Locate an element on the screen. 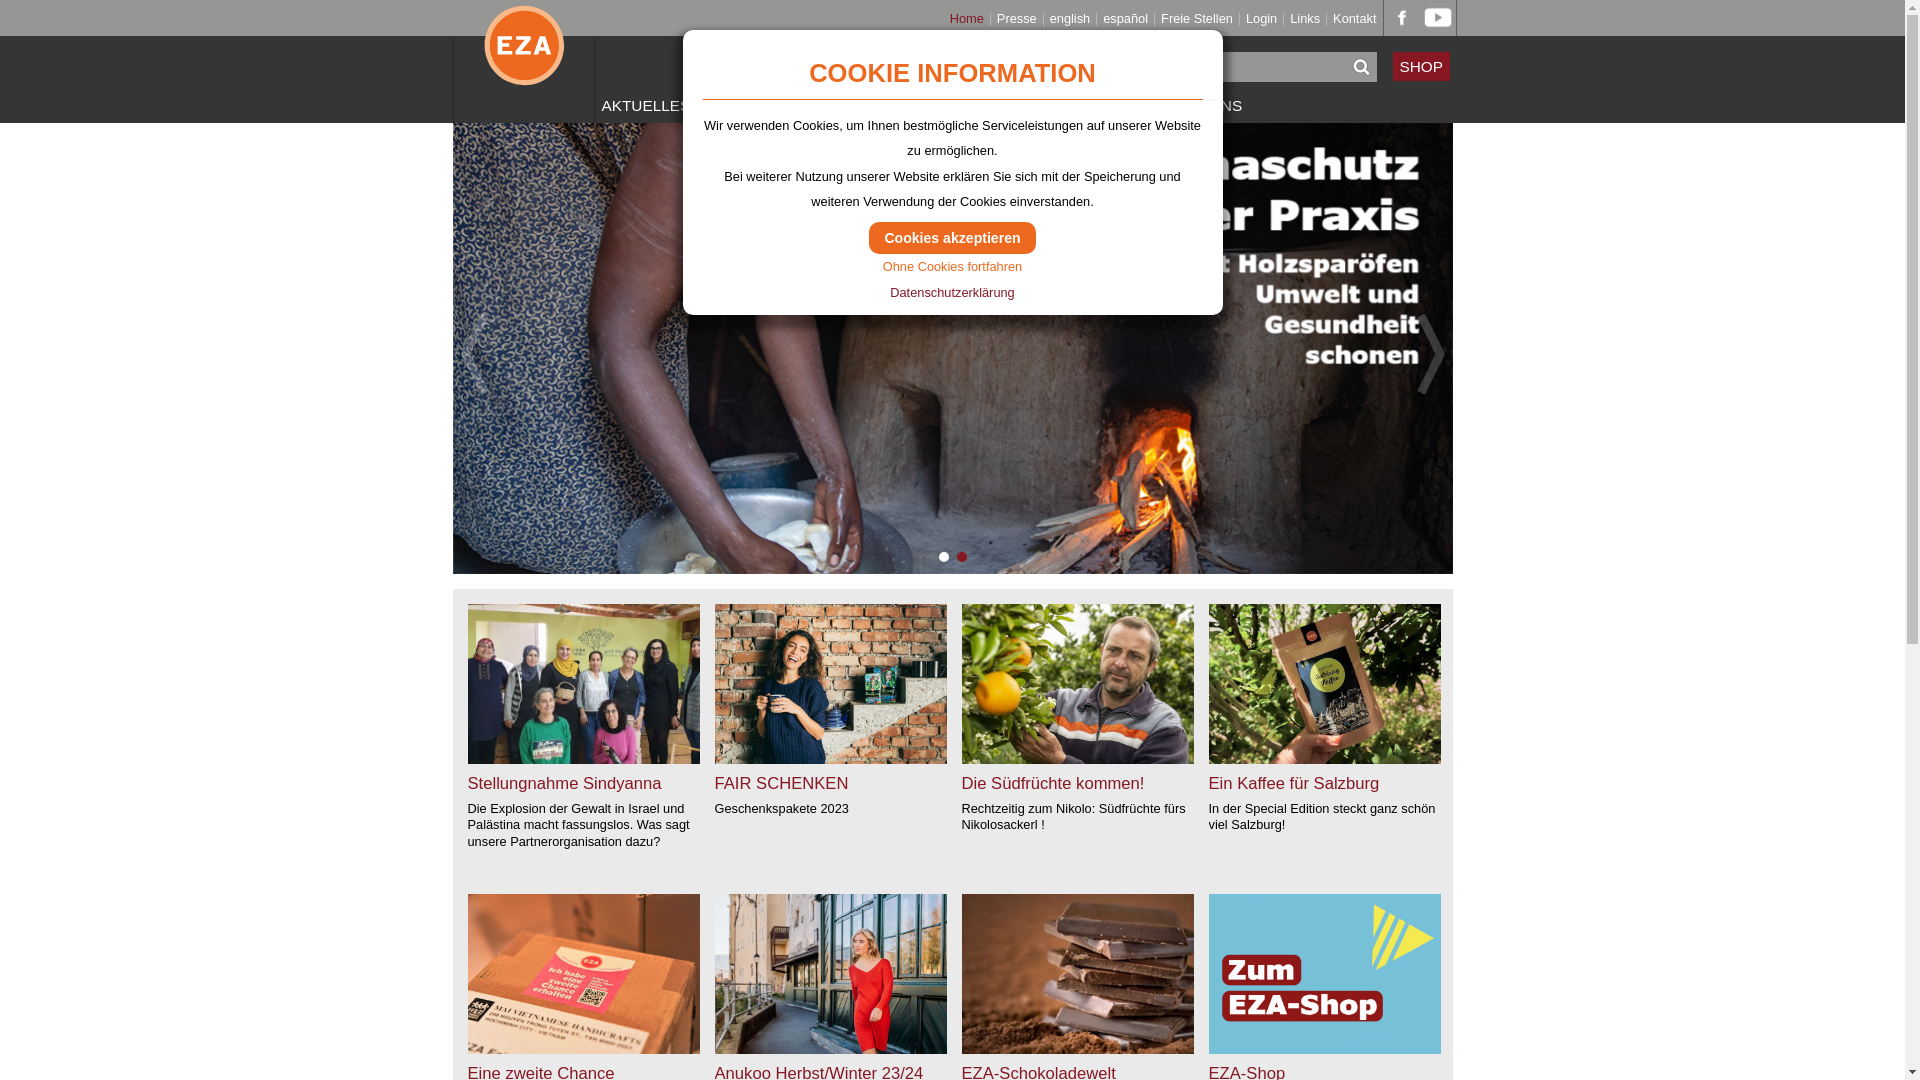 The image size is (1920, 1080). UNSERE PRODUKTE is located at coordinates (781, 106).